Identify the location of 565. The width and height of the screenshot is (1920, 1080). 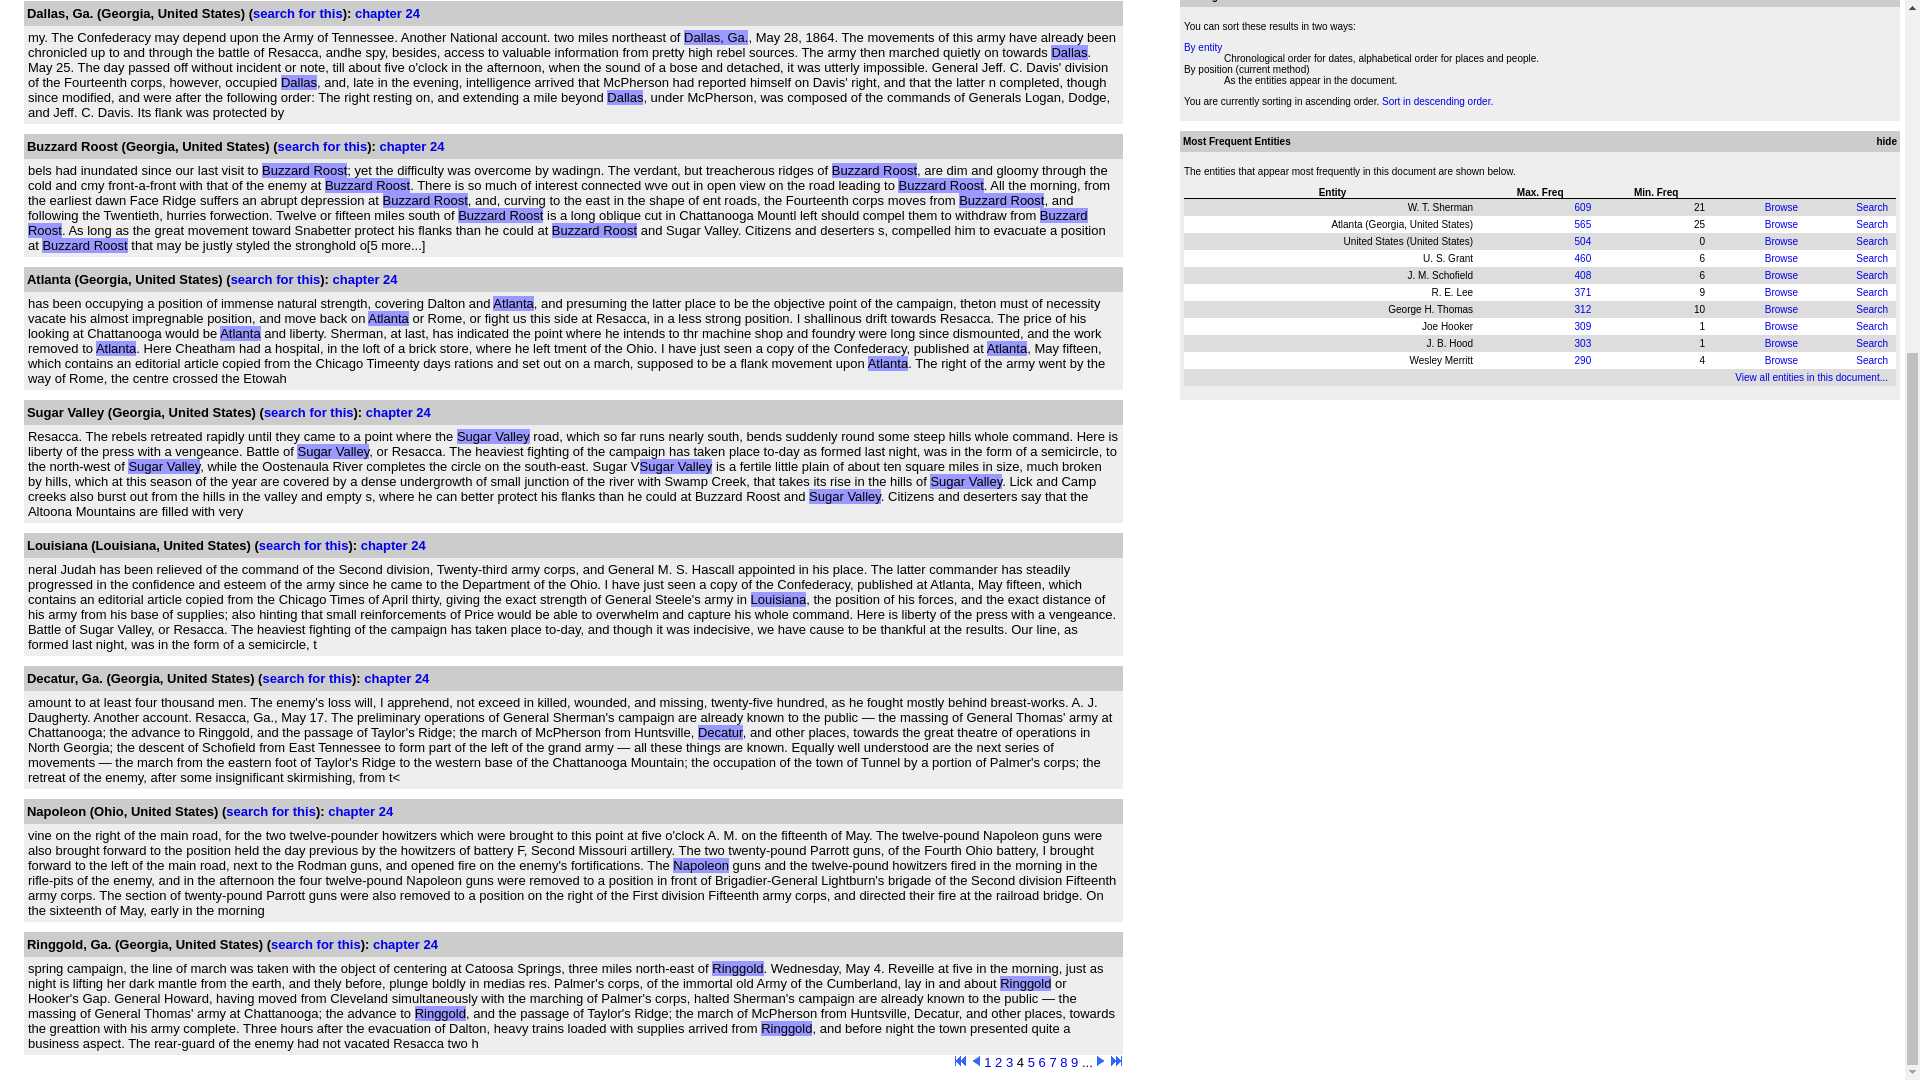
(1582, 224).